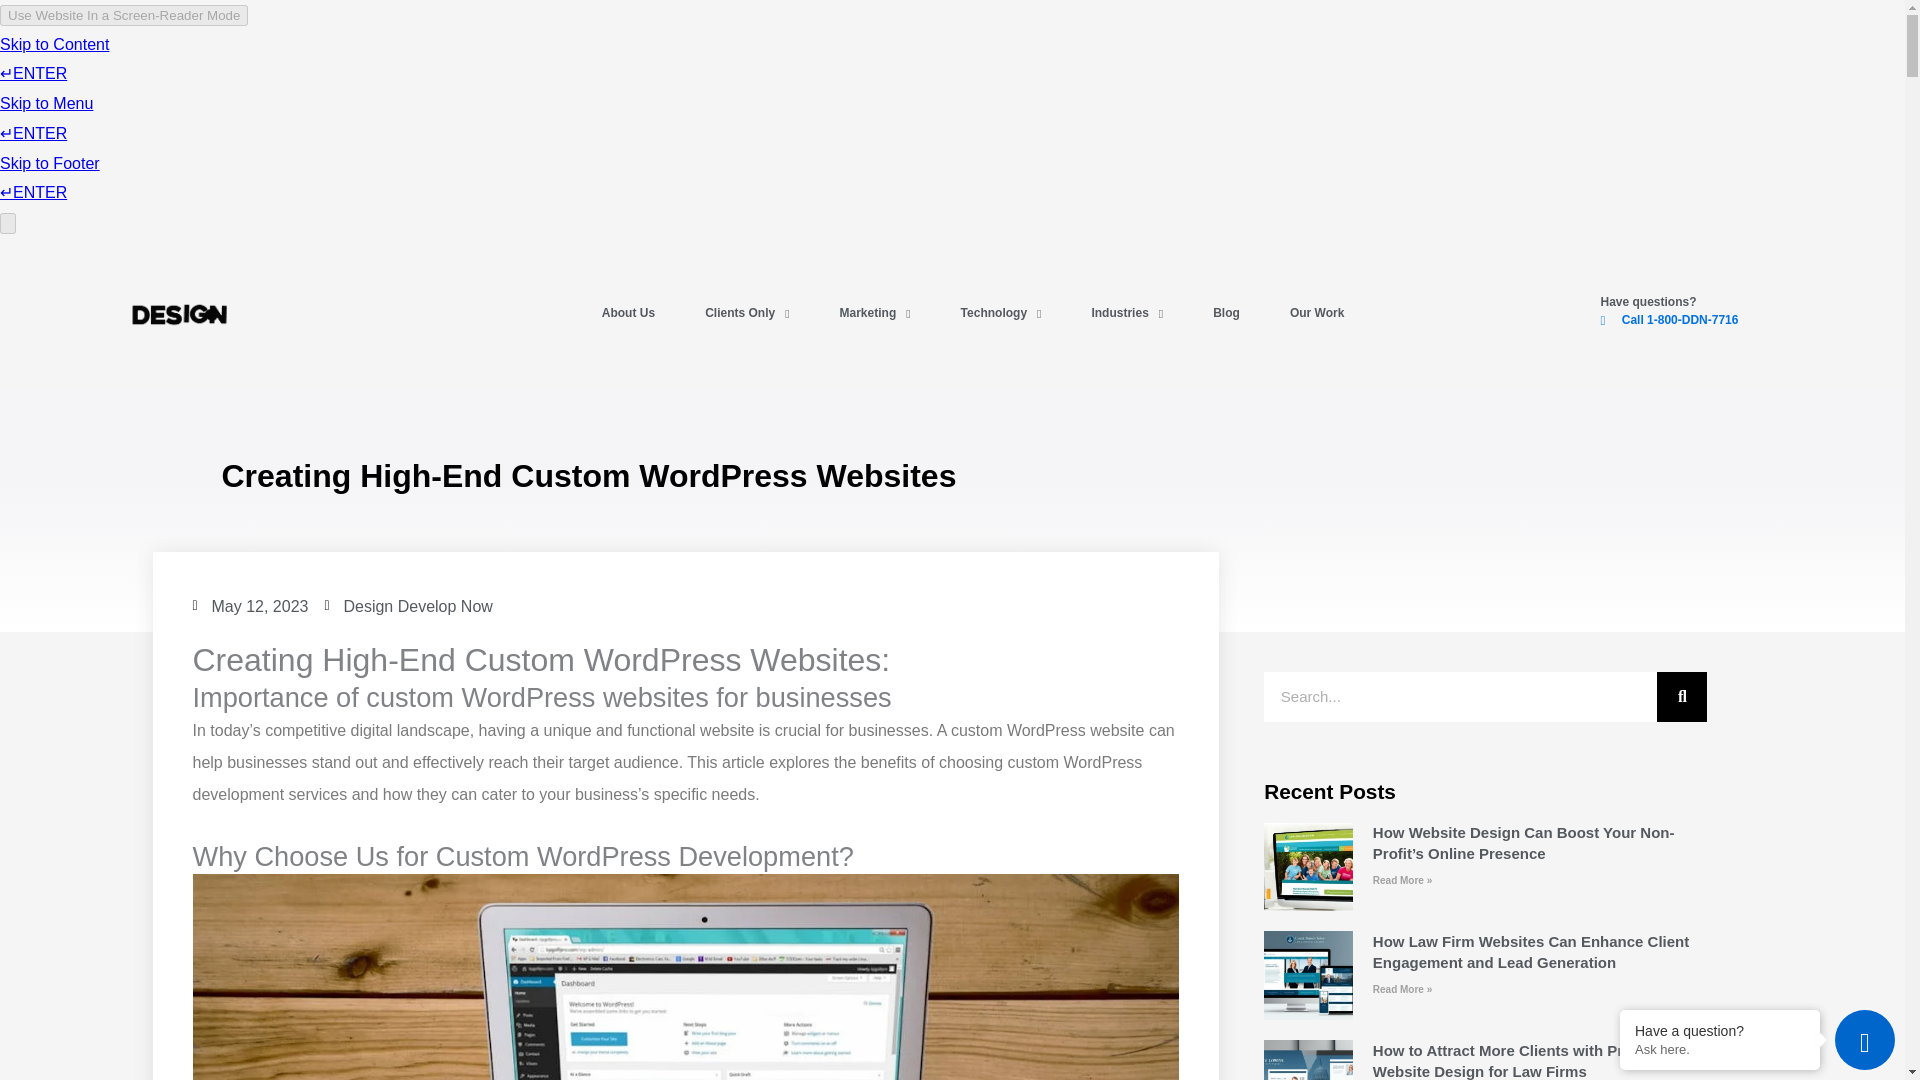 Image resolution: width=1920 pixels, height=1080 pixels. Describe the element at coordinates (1720, 1030) in the screenshot. I see `Have a question?` at that location.